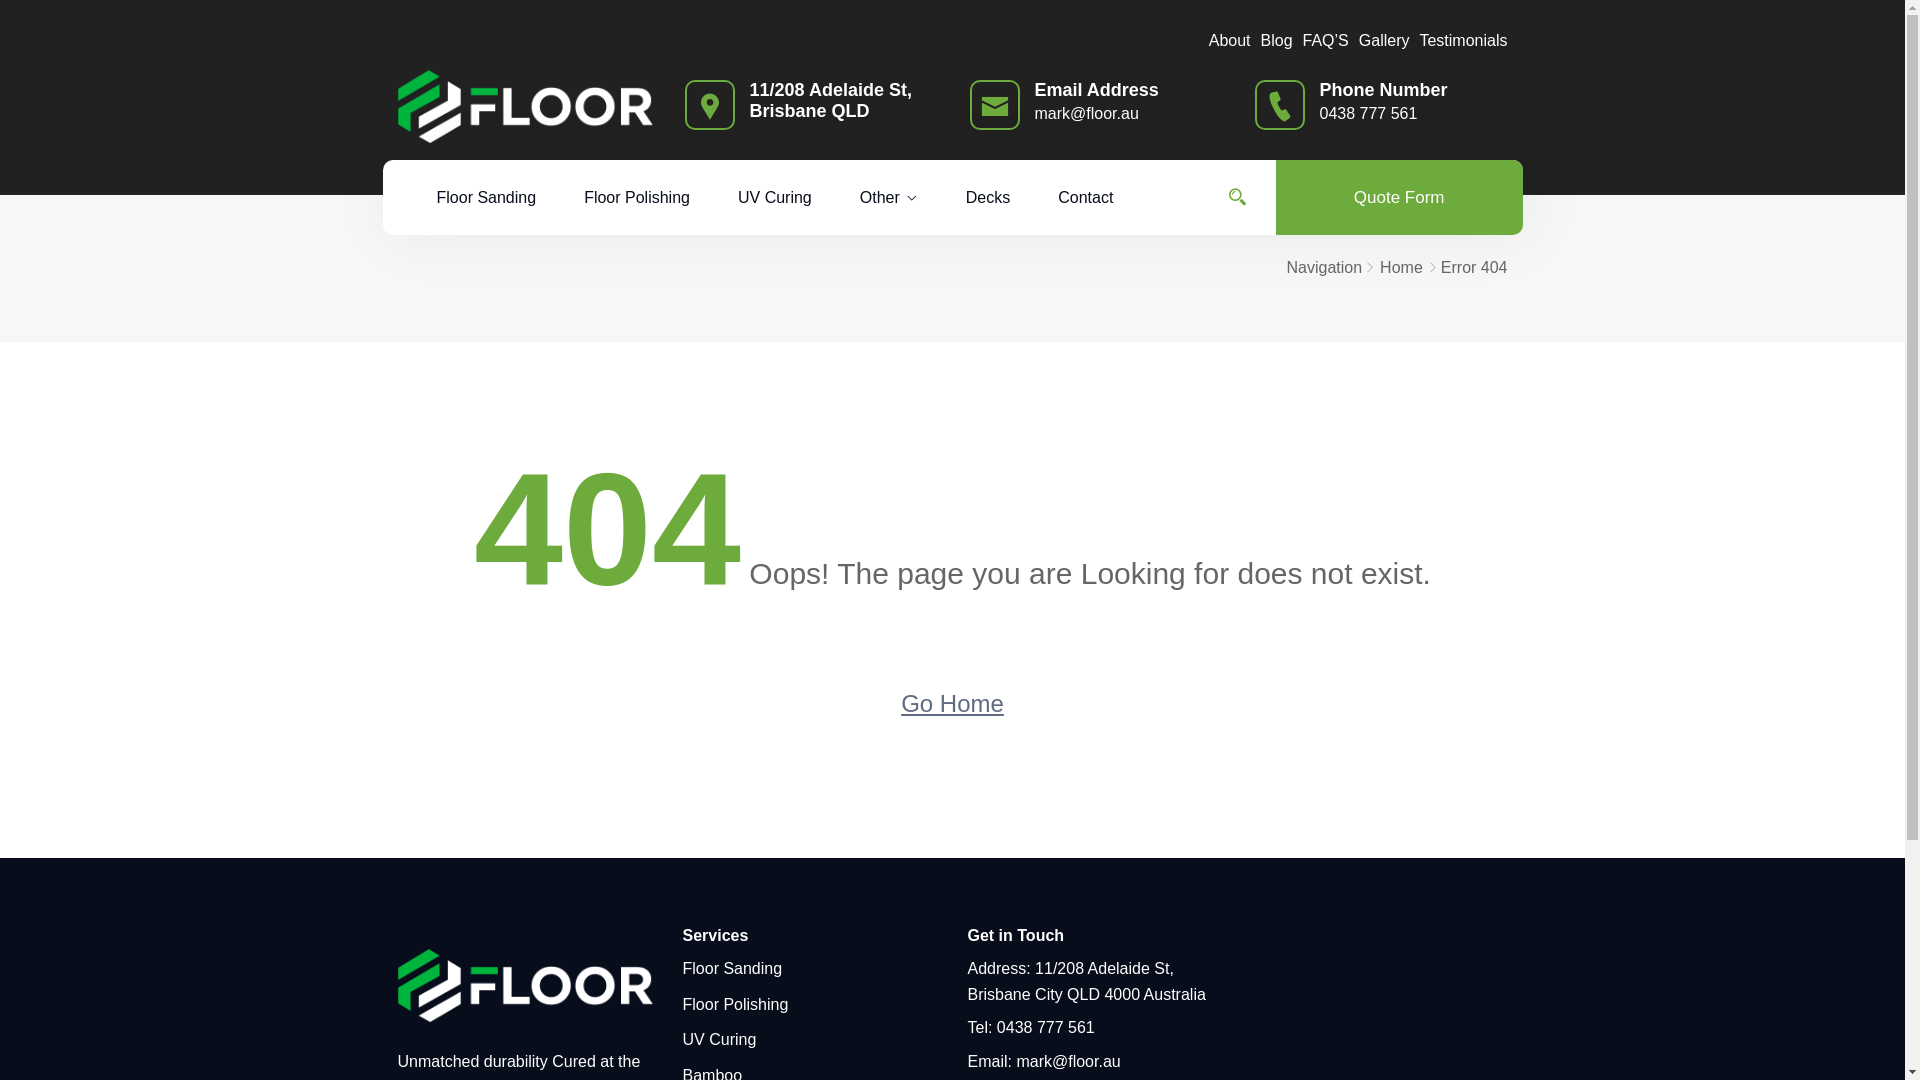 The image size is (1920, 1080). I want to click on Quote Form, so click(1400, 198).